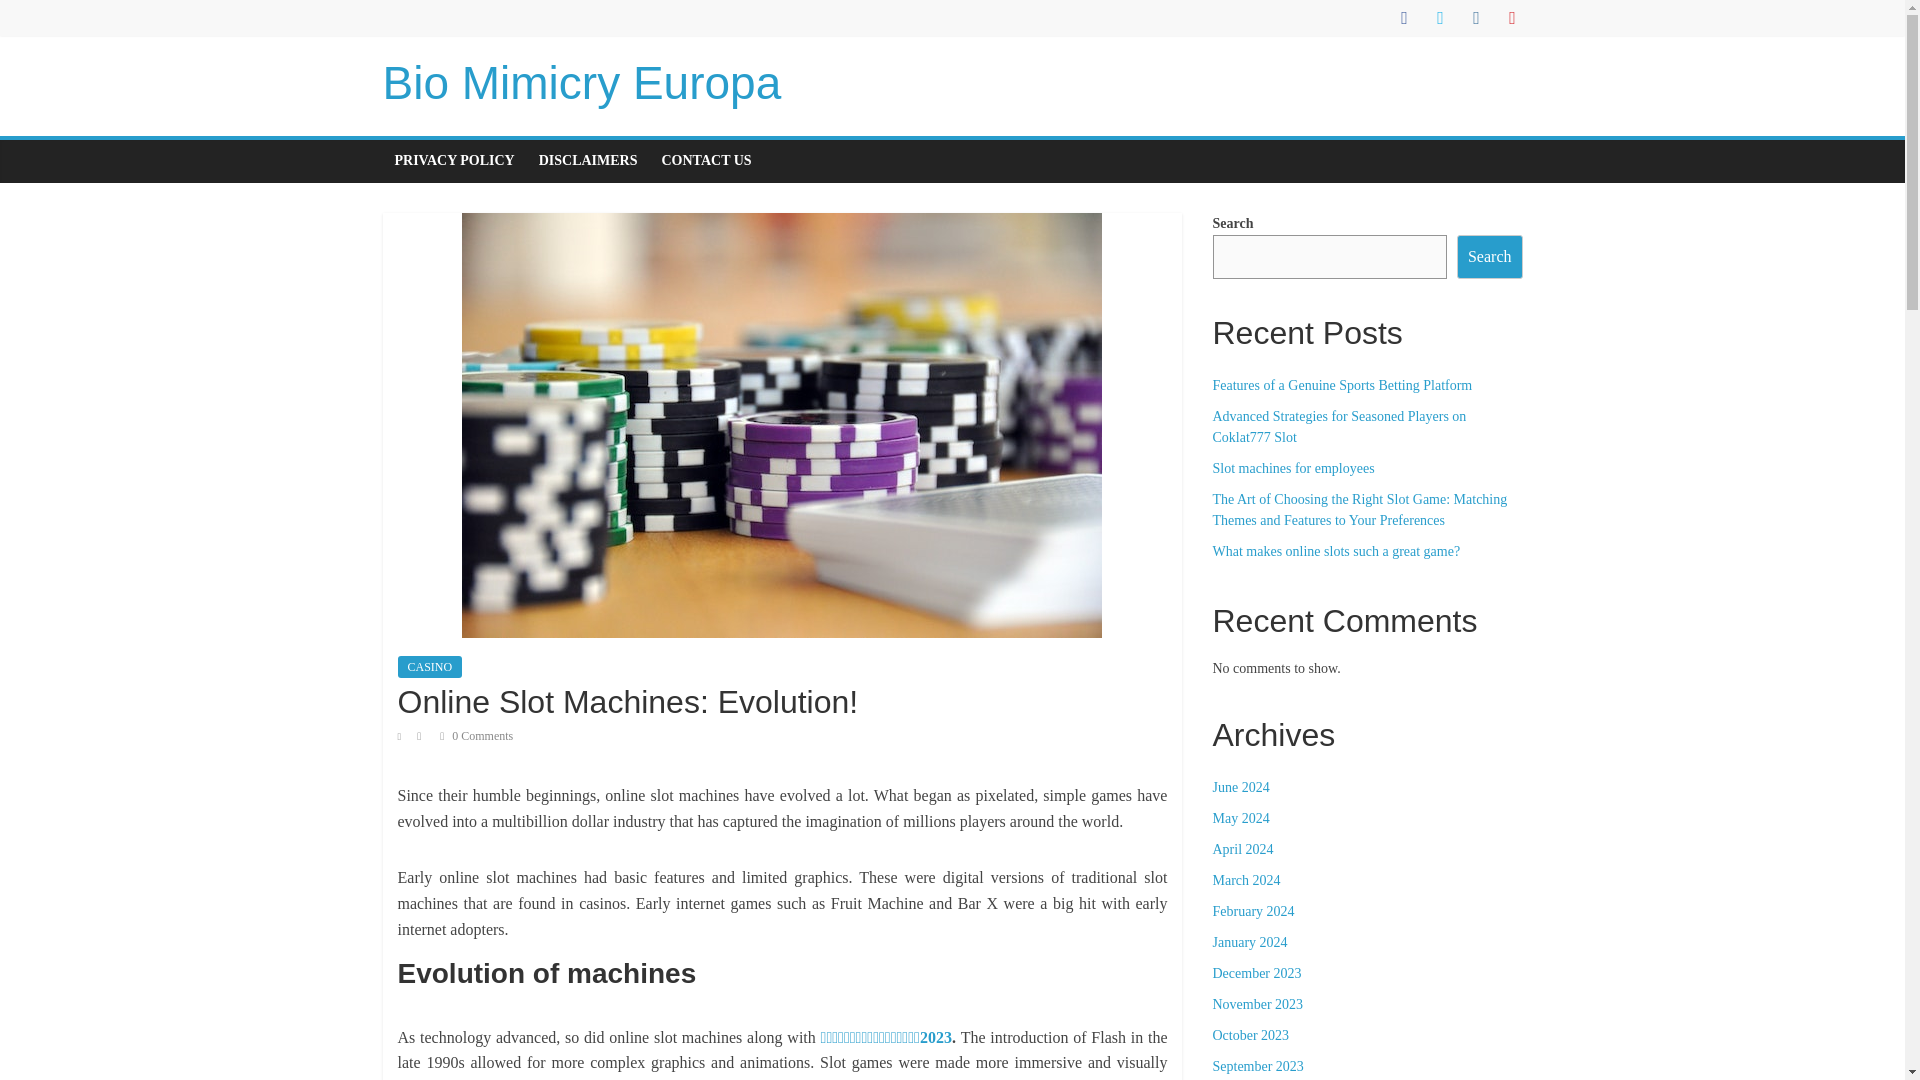 The image size is (1920, 1080). I want to click on 0 Comments, so click(476, 736).